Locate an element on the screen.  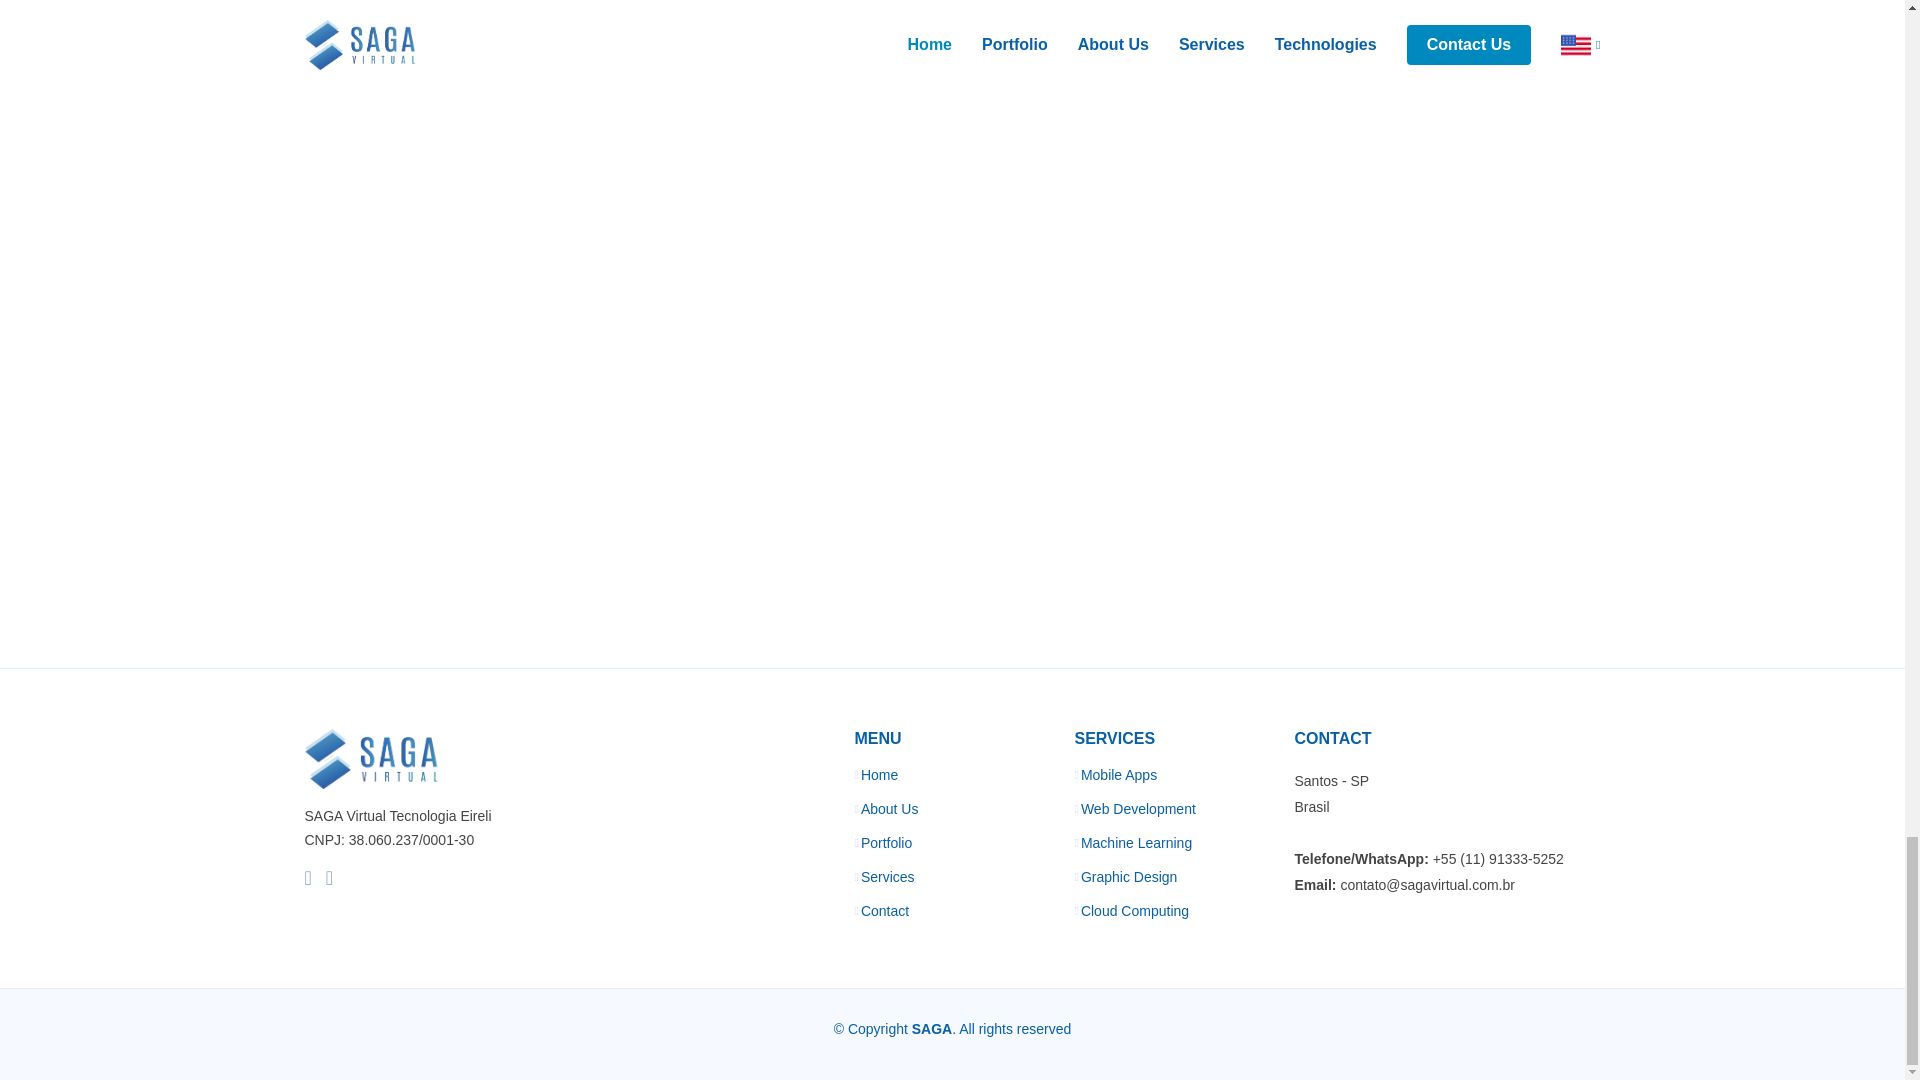
Mobile Apps is located at coordinates (1118, 774).